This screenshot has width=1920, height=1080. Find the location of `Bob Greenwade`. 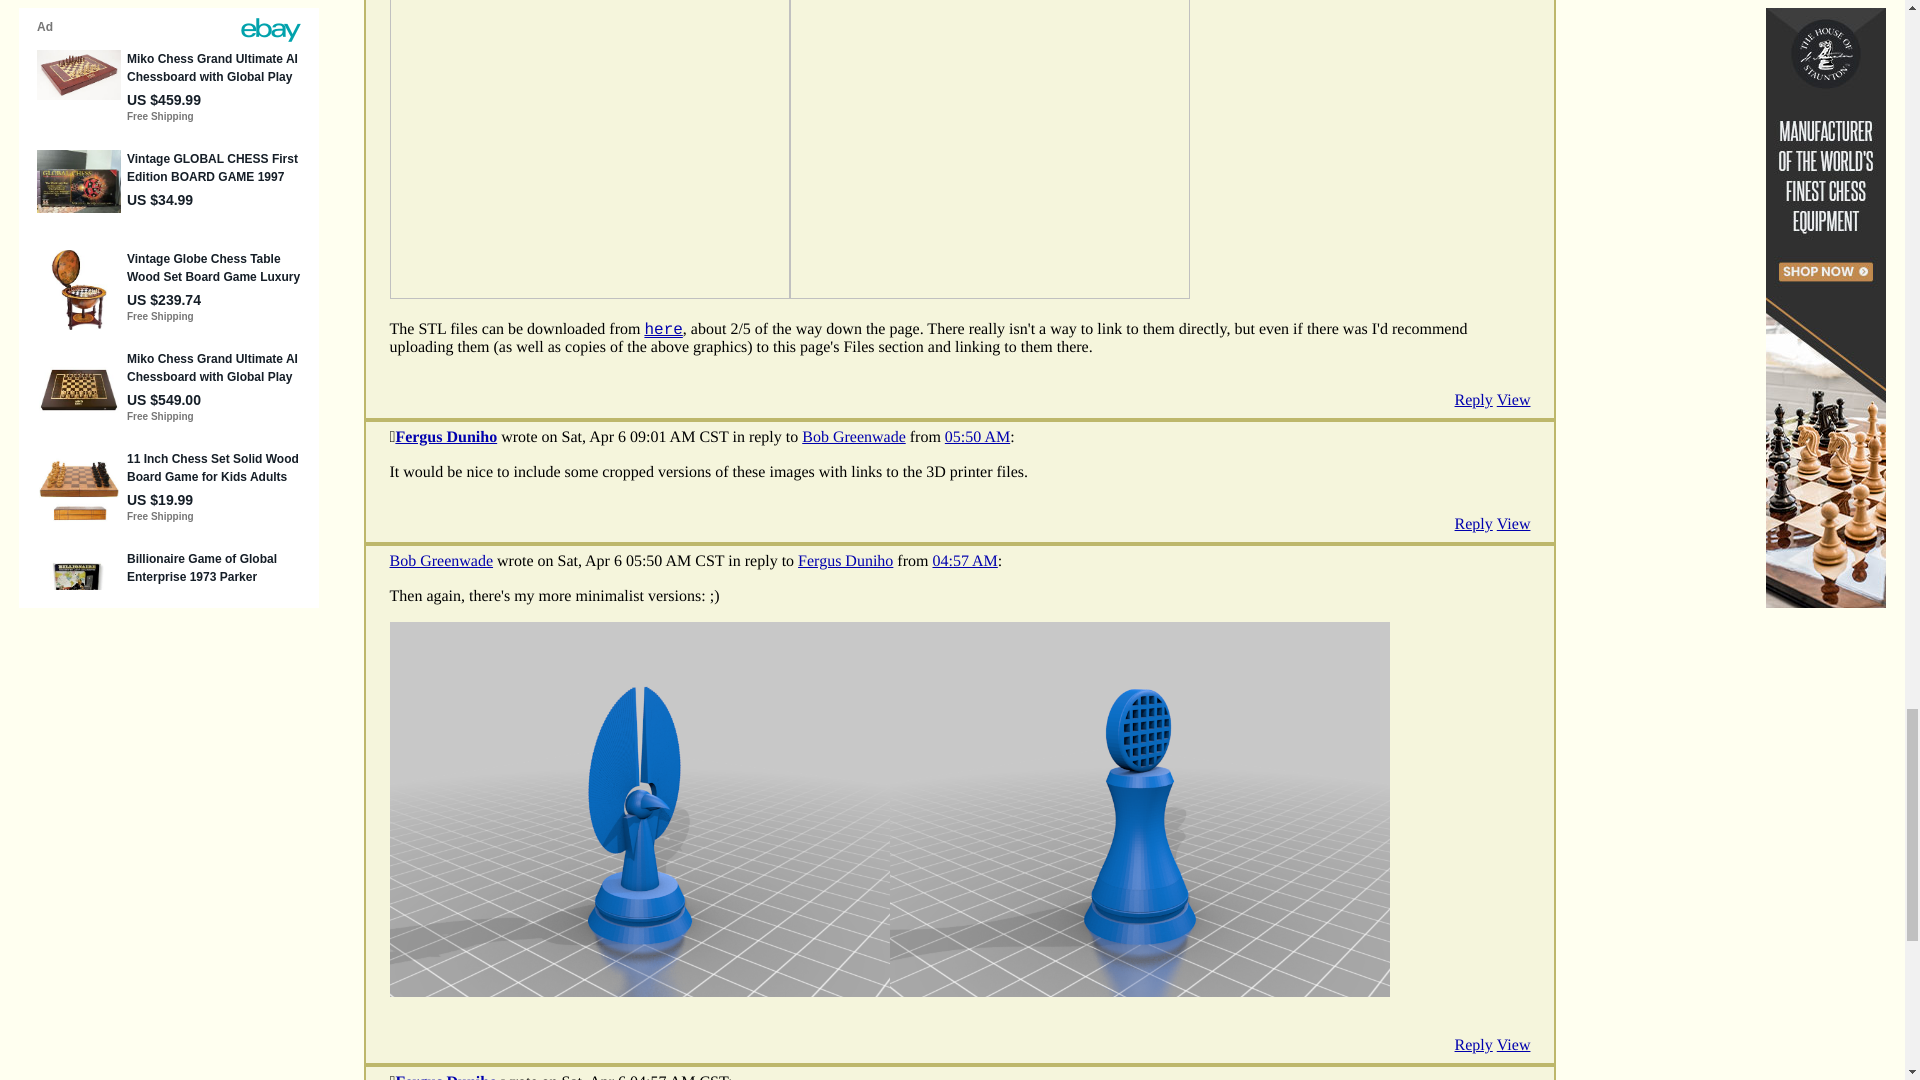

Bob Greenwade is located at coordinates (441, 561).